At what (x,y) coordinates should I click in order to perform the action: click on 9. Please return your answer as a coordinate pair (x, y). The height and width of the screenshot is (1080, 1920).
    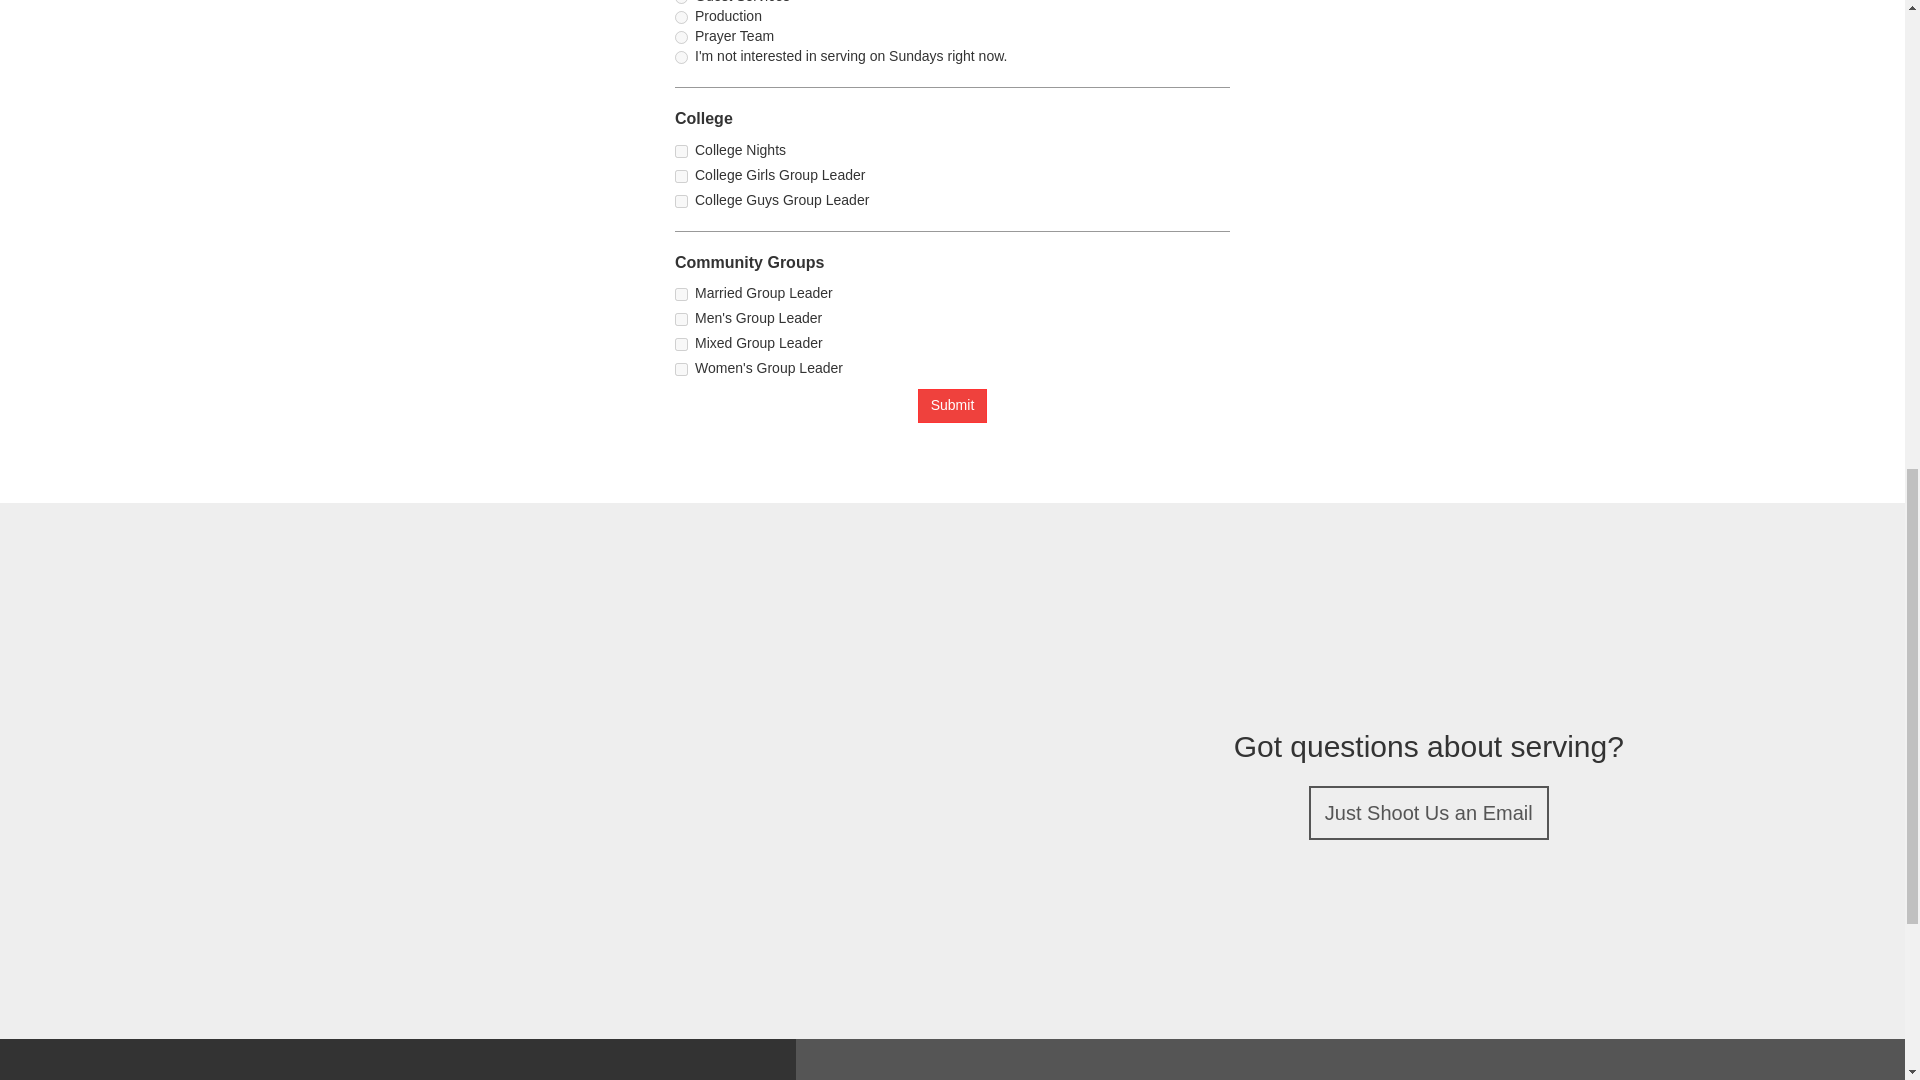
    Looking at the image, I should click on (681, 38).